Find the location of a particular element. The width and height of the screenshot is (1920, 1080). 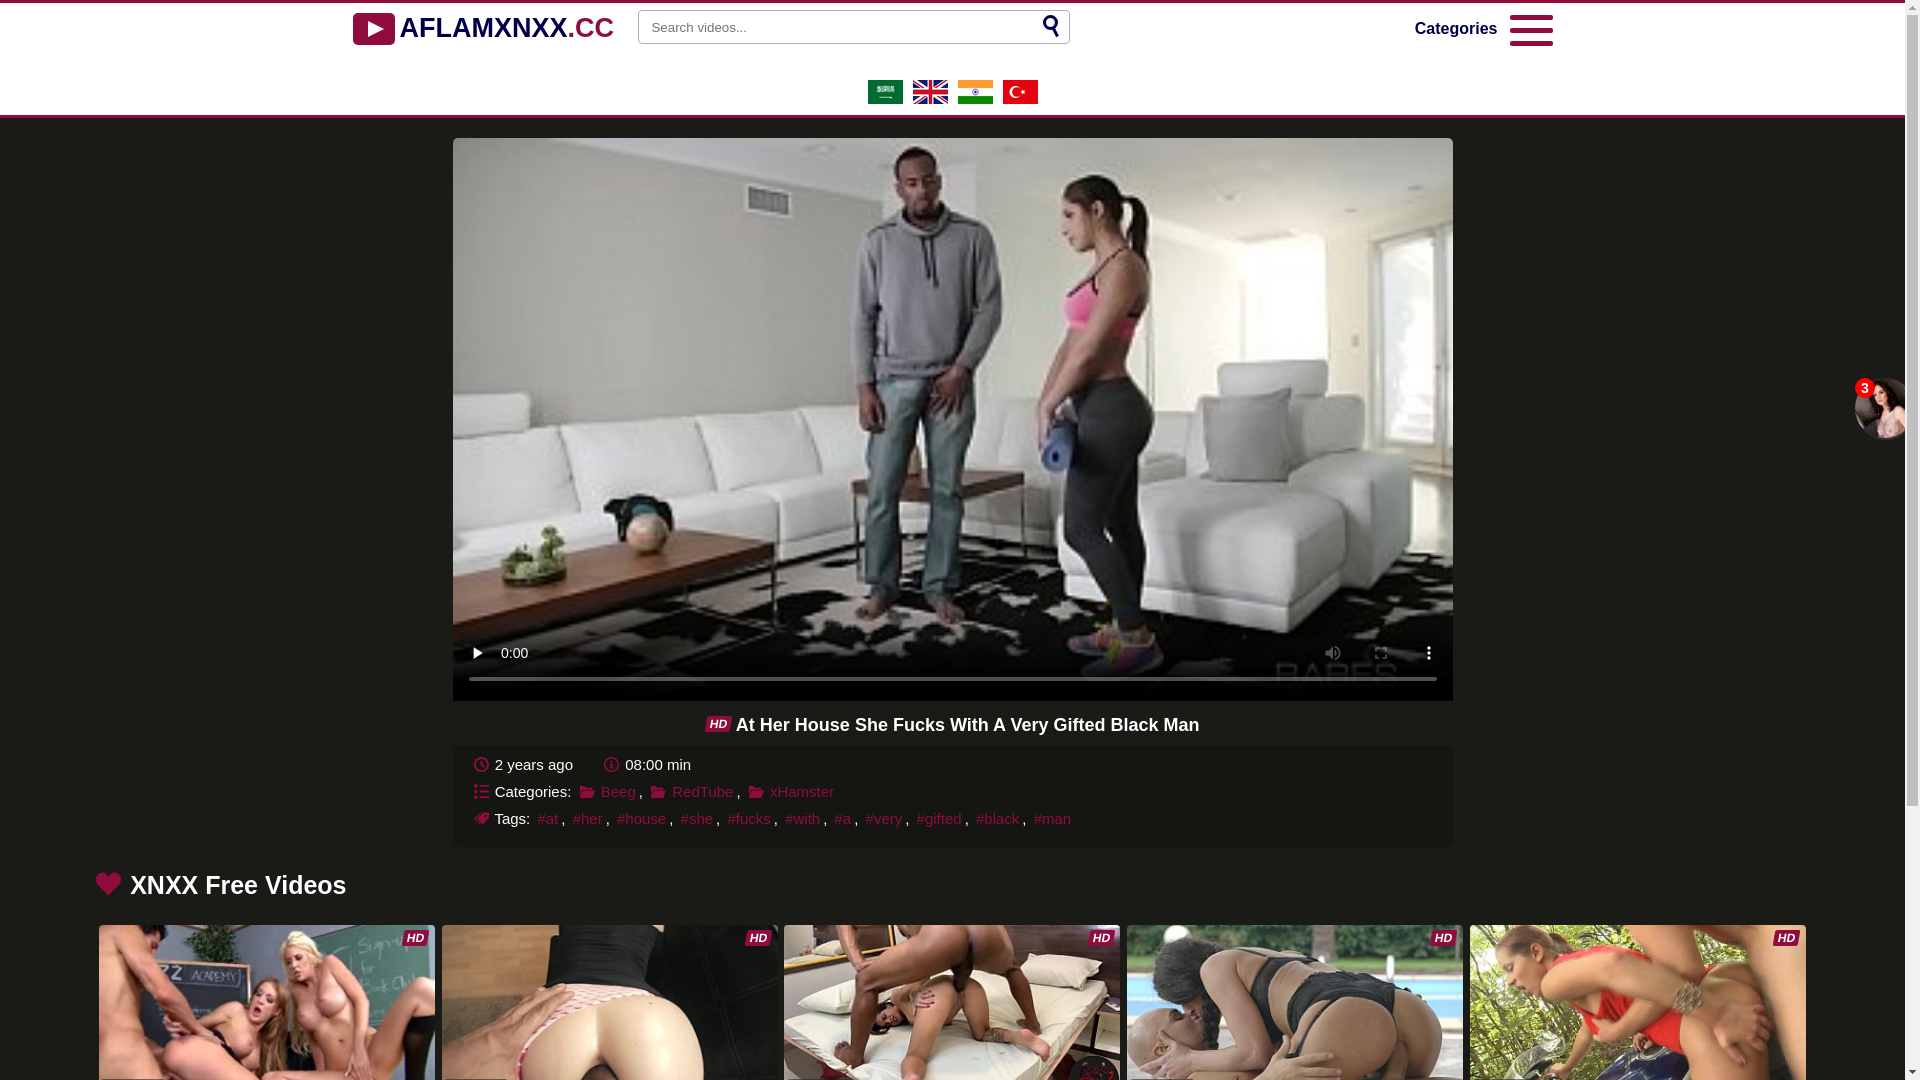

Search is located at coordinates (1051, 27).